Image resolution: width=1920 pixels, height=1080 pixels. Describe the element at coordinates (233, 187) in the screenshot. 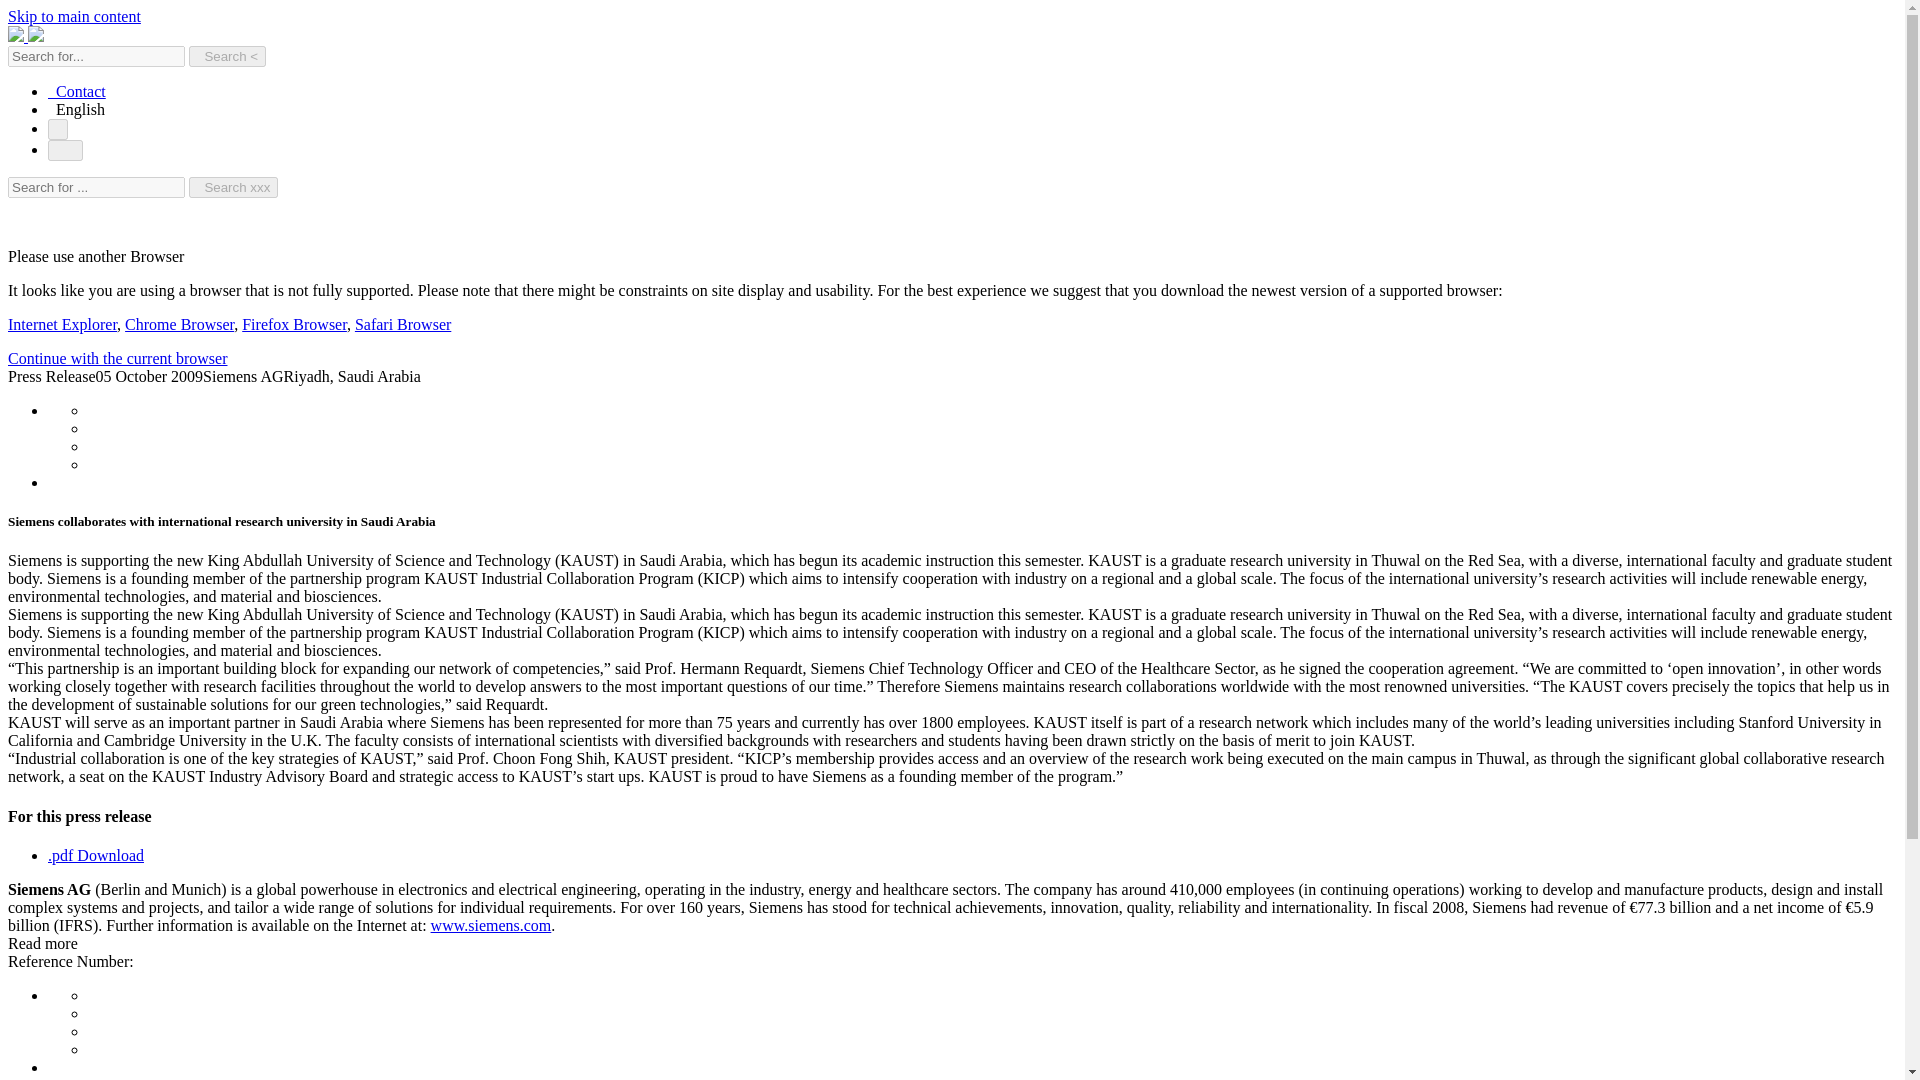

I see `  Search xxx` at that location.